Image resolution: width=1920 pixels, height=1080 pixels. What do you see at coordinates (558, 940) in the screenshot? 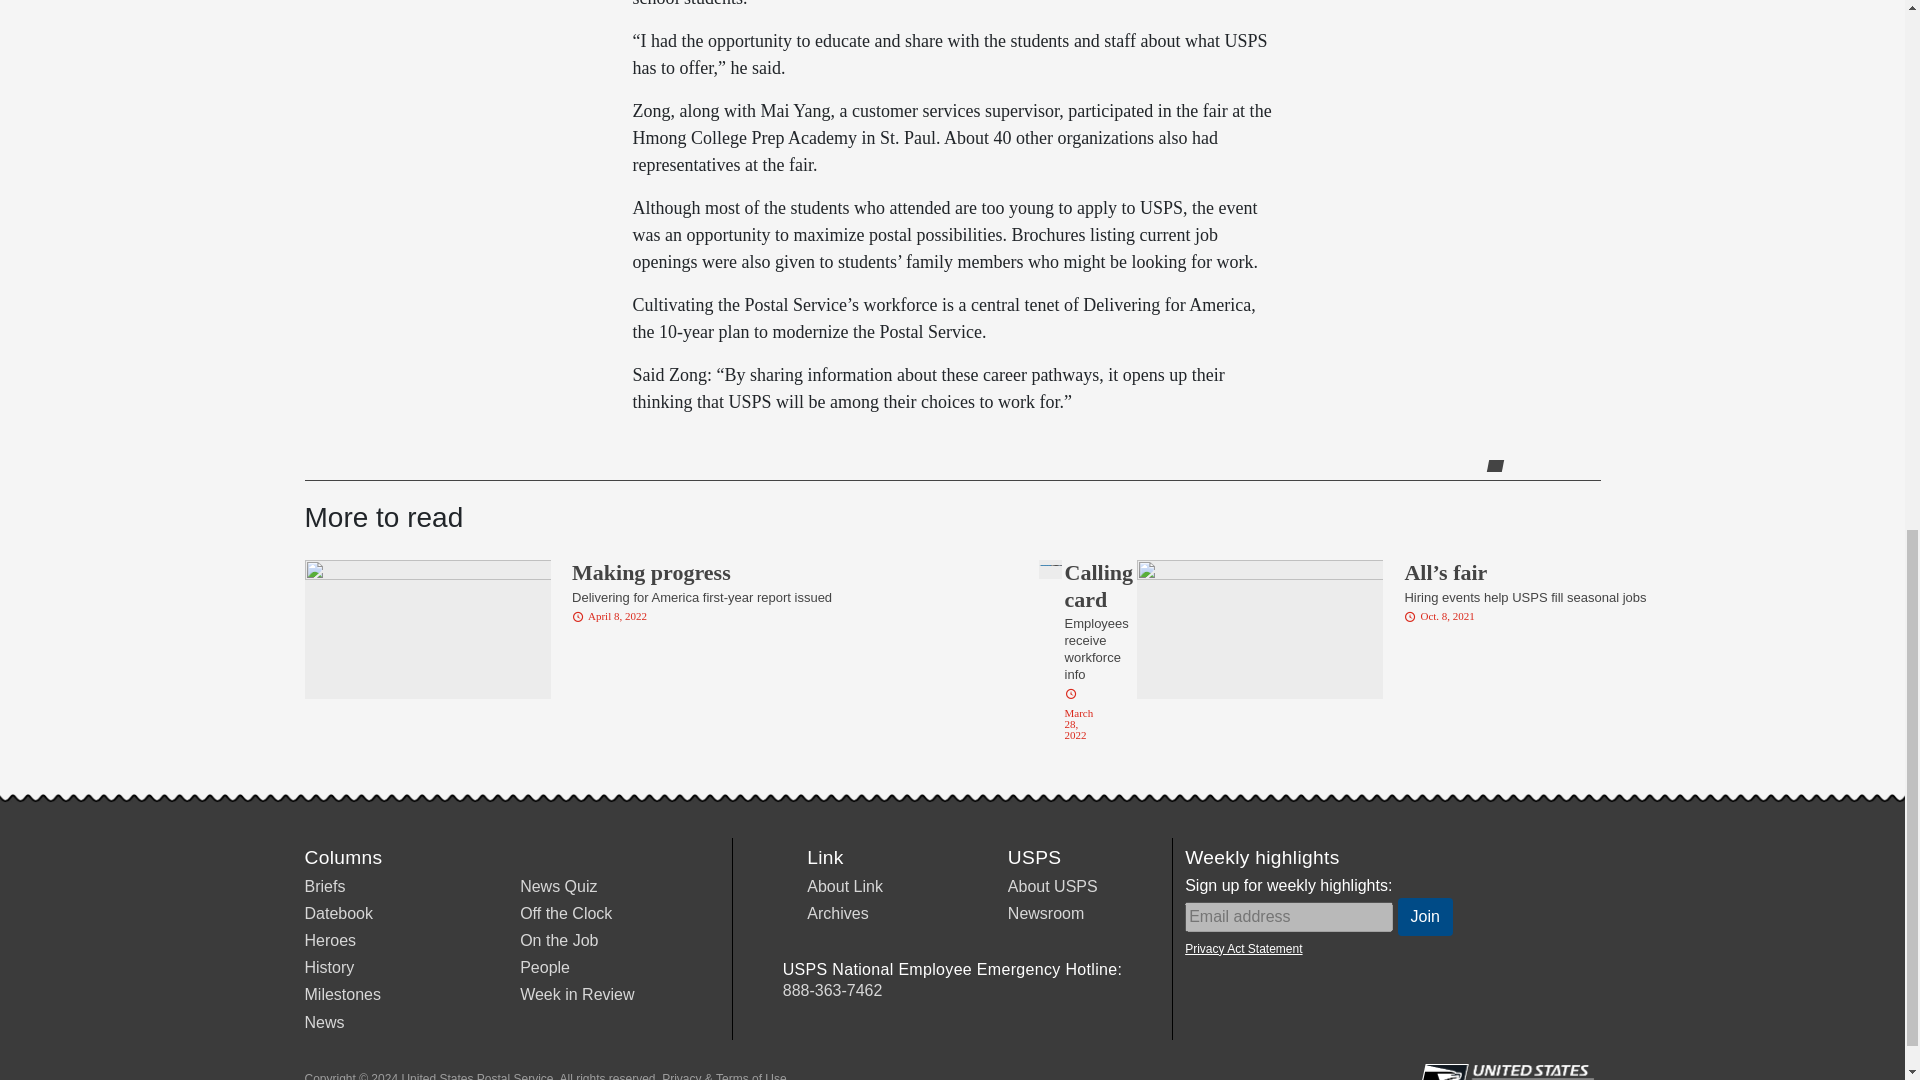
I see `On the Job` at bounding box center [558, 940].